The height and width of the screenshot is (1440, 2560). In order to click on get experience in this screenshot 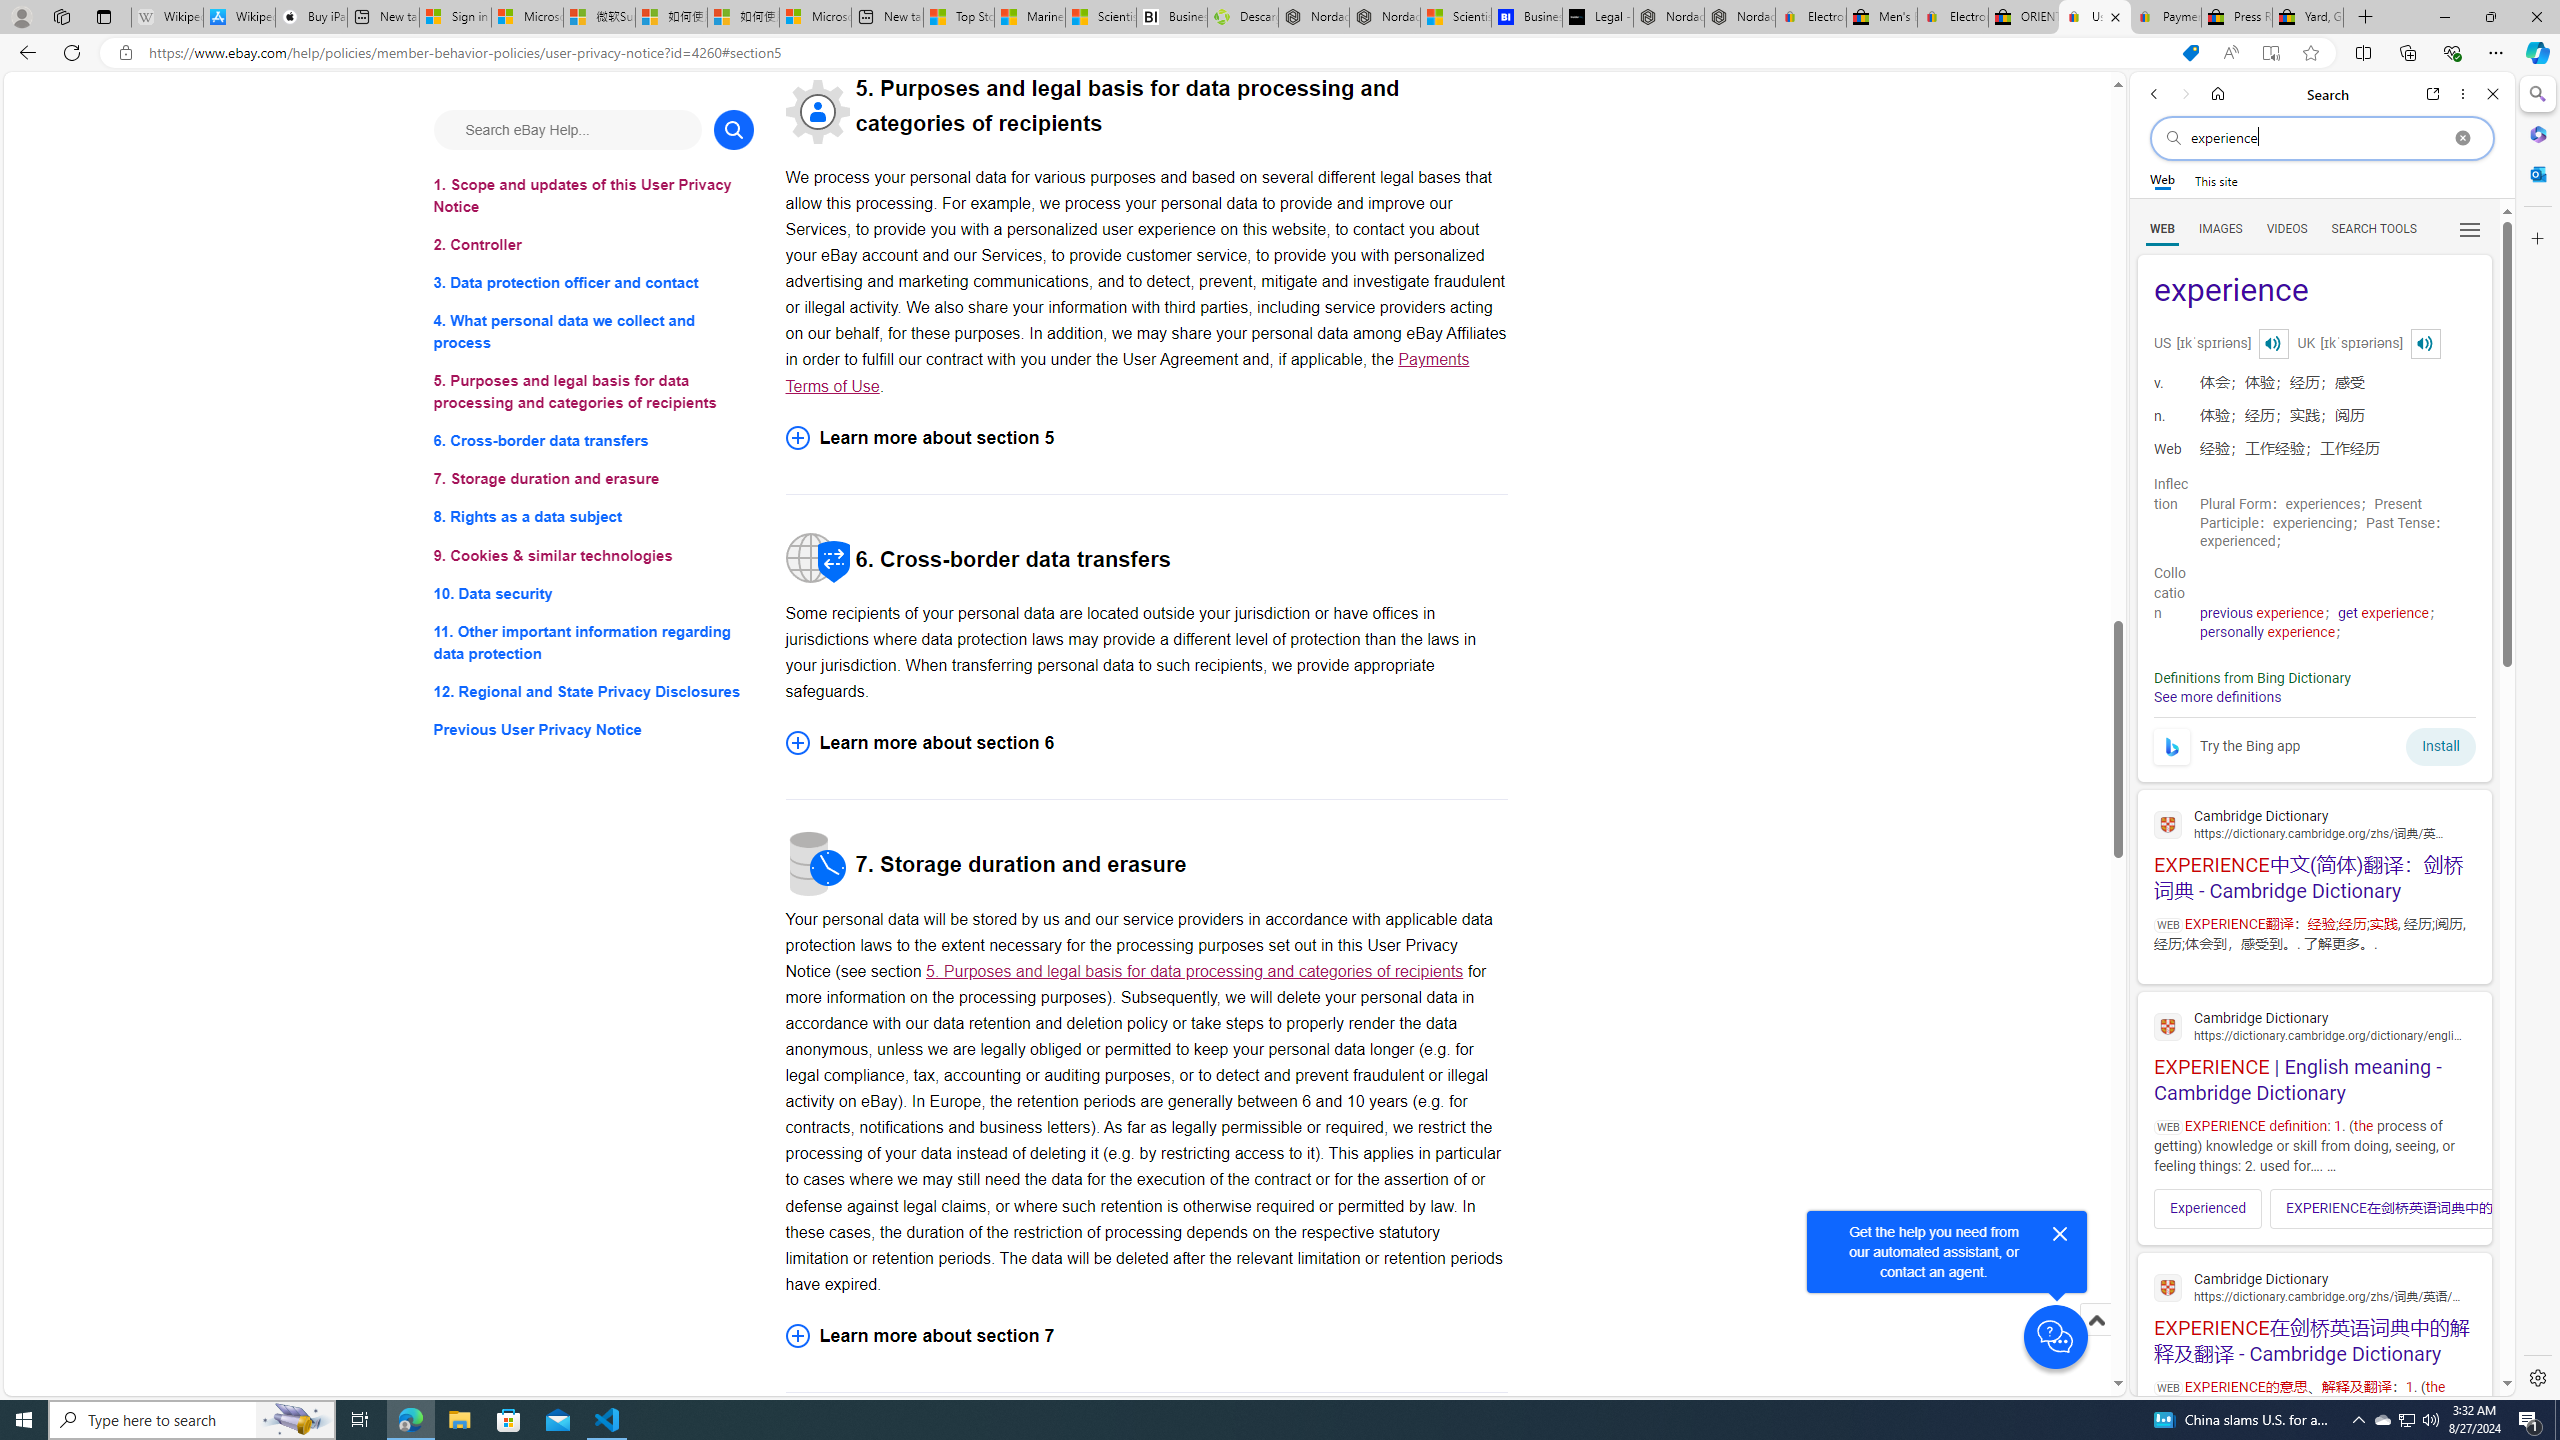, I will do `click(2383, 613)`.